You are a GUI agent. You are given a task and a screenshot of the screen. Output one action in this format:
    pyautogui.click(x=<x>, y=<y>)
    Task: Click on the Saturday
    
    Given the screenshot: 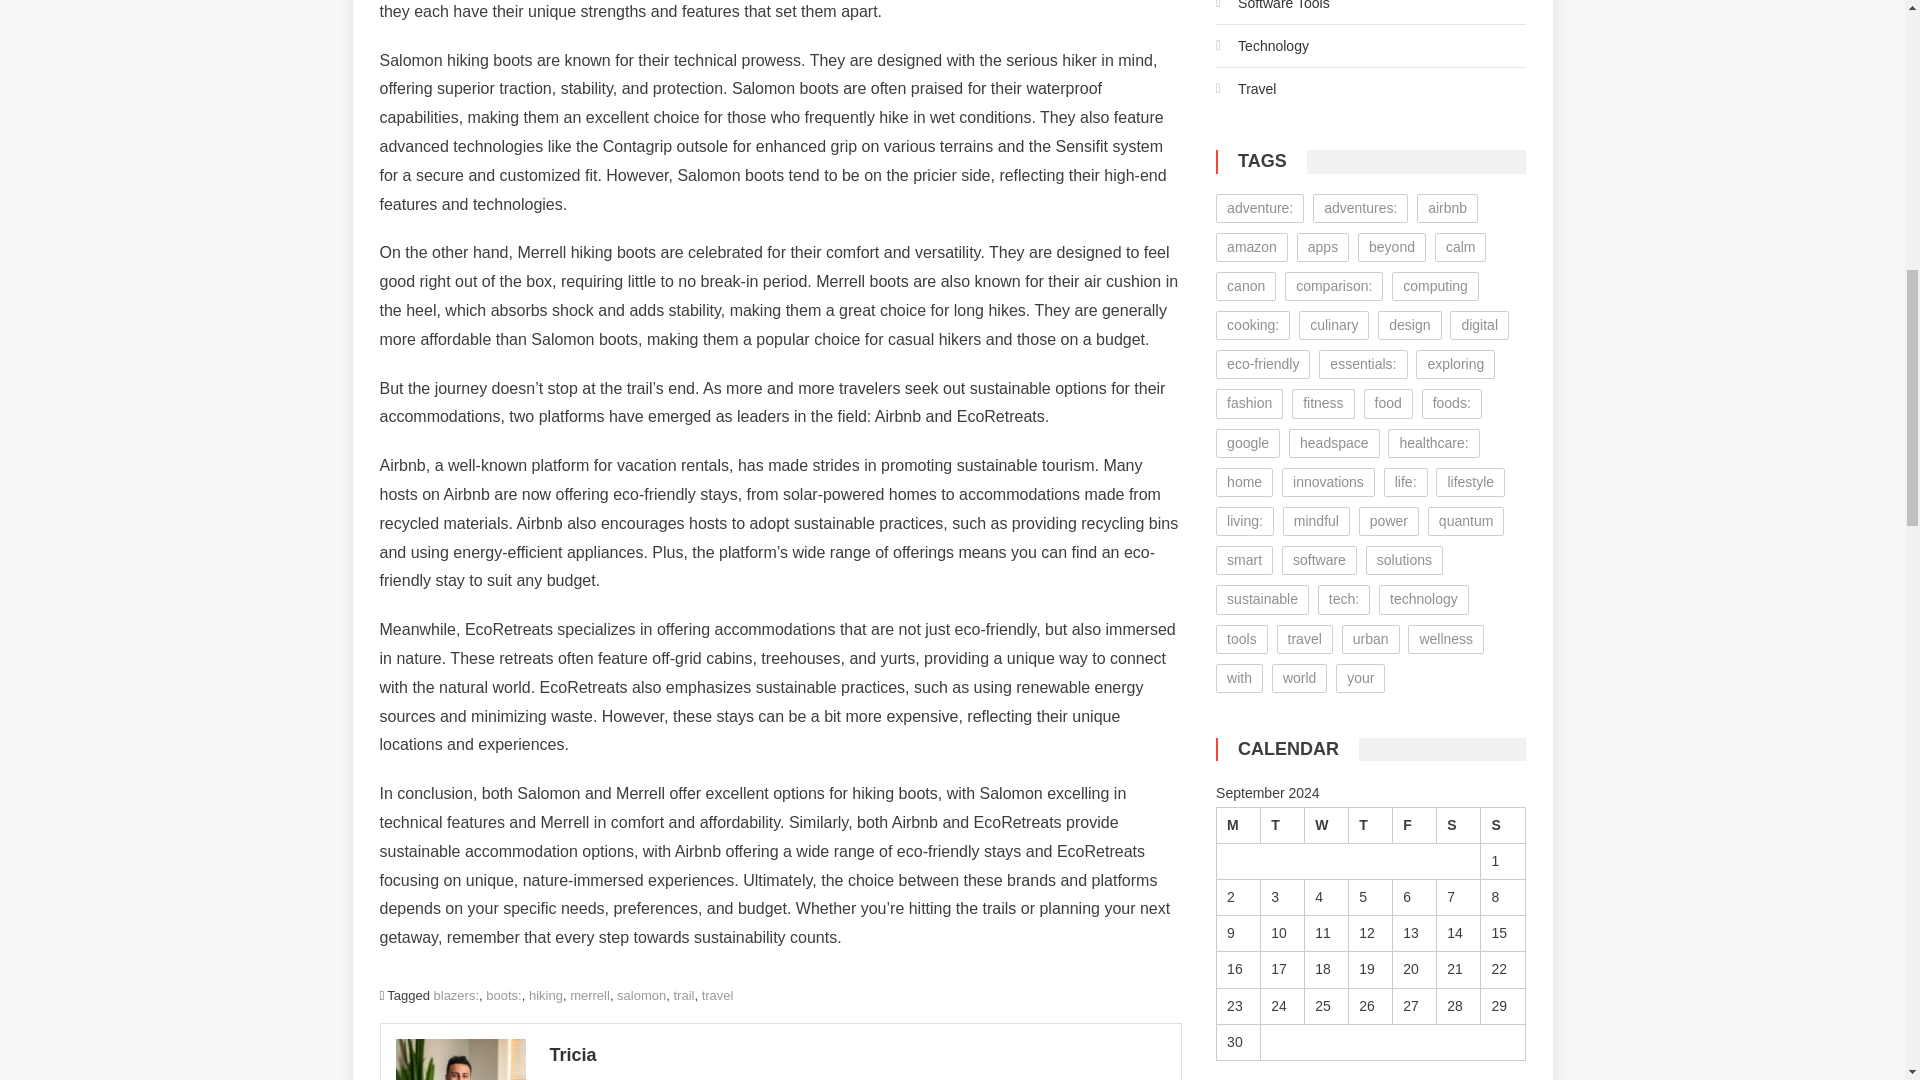 What is the action you would take?
    pyautogui.click(x=1458, y=824)
    